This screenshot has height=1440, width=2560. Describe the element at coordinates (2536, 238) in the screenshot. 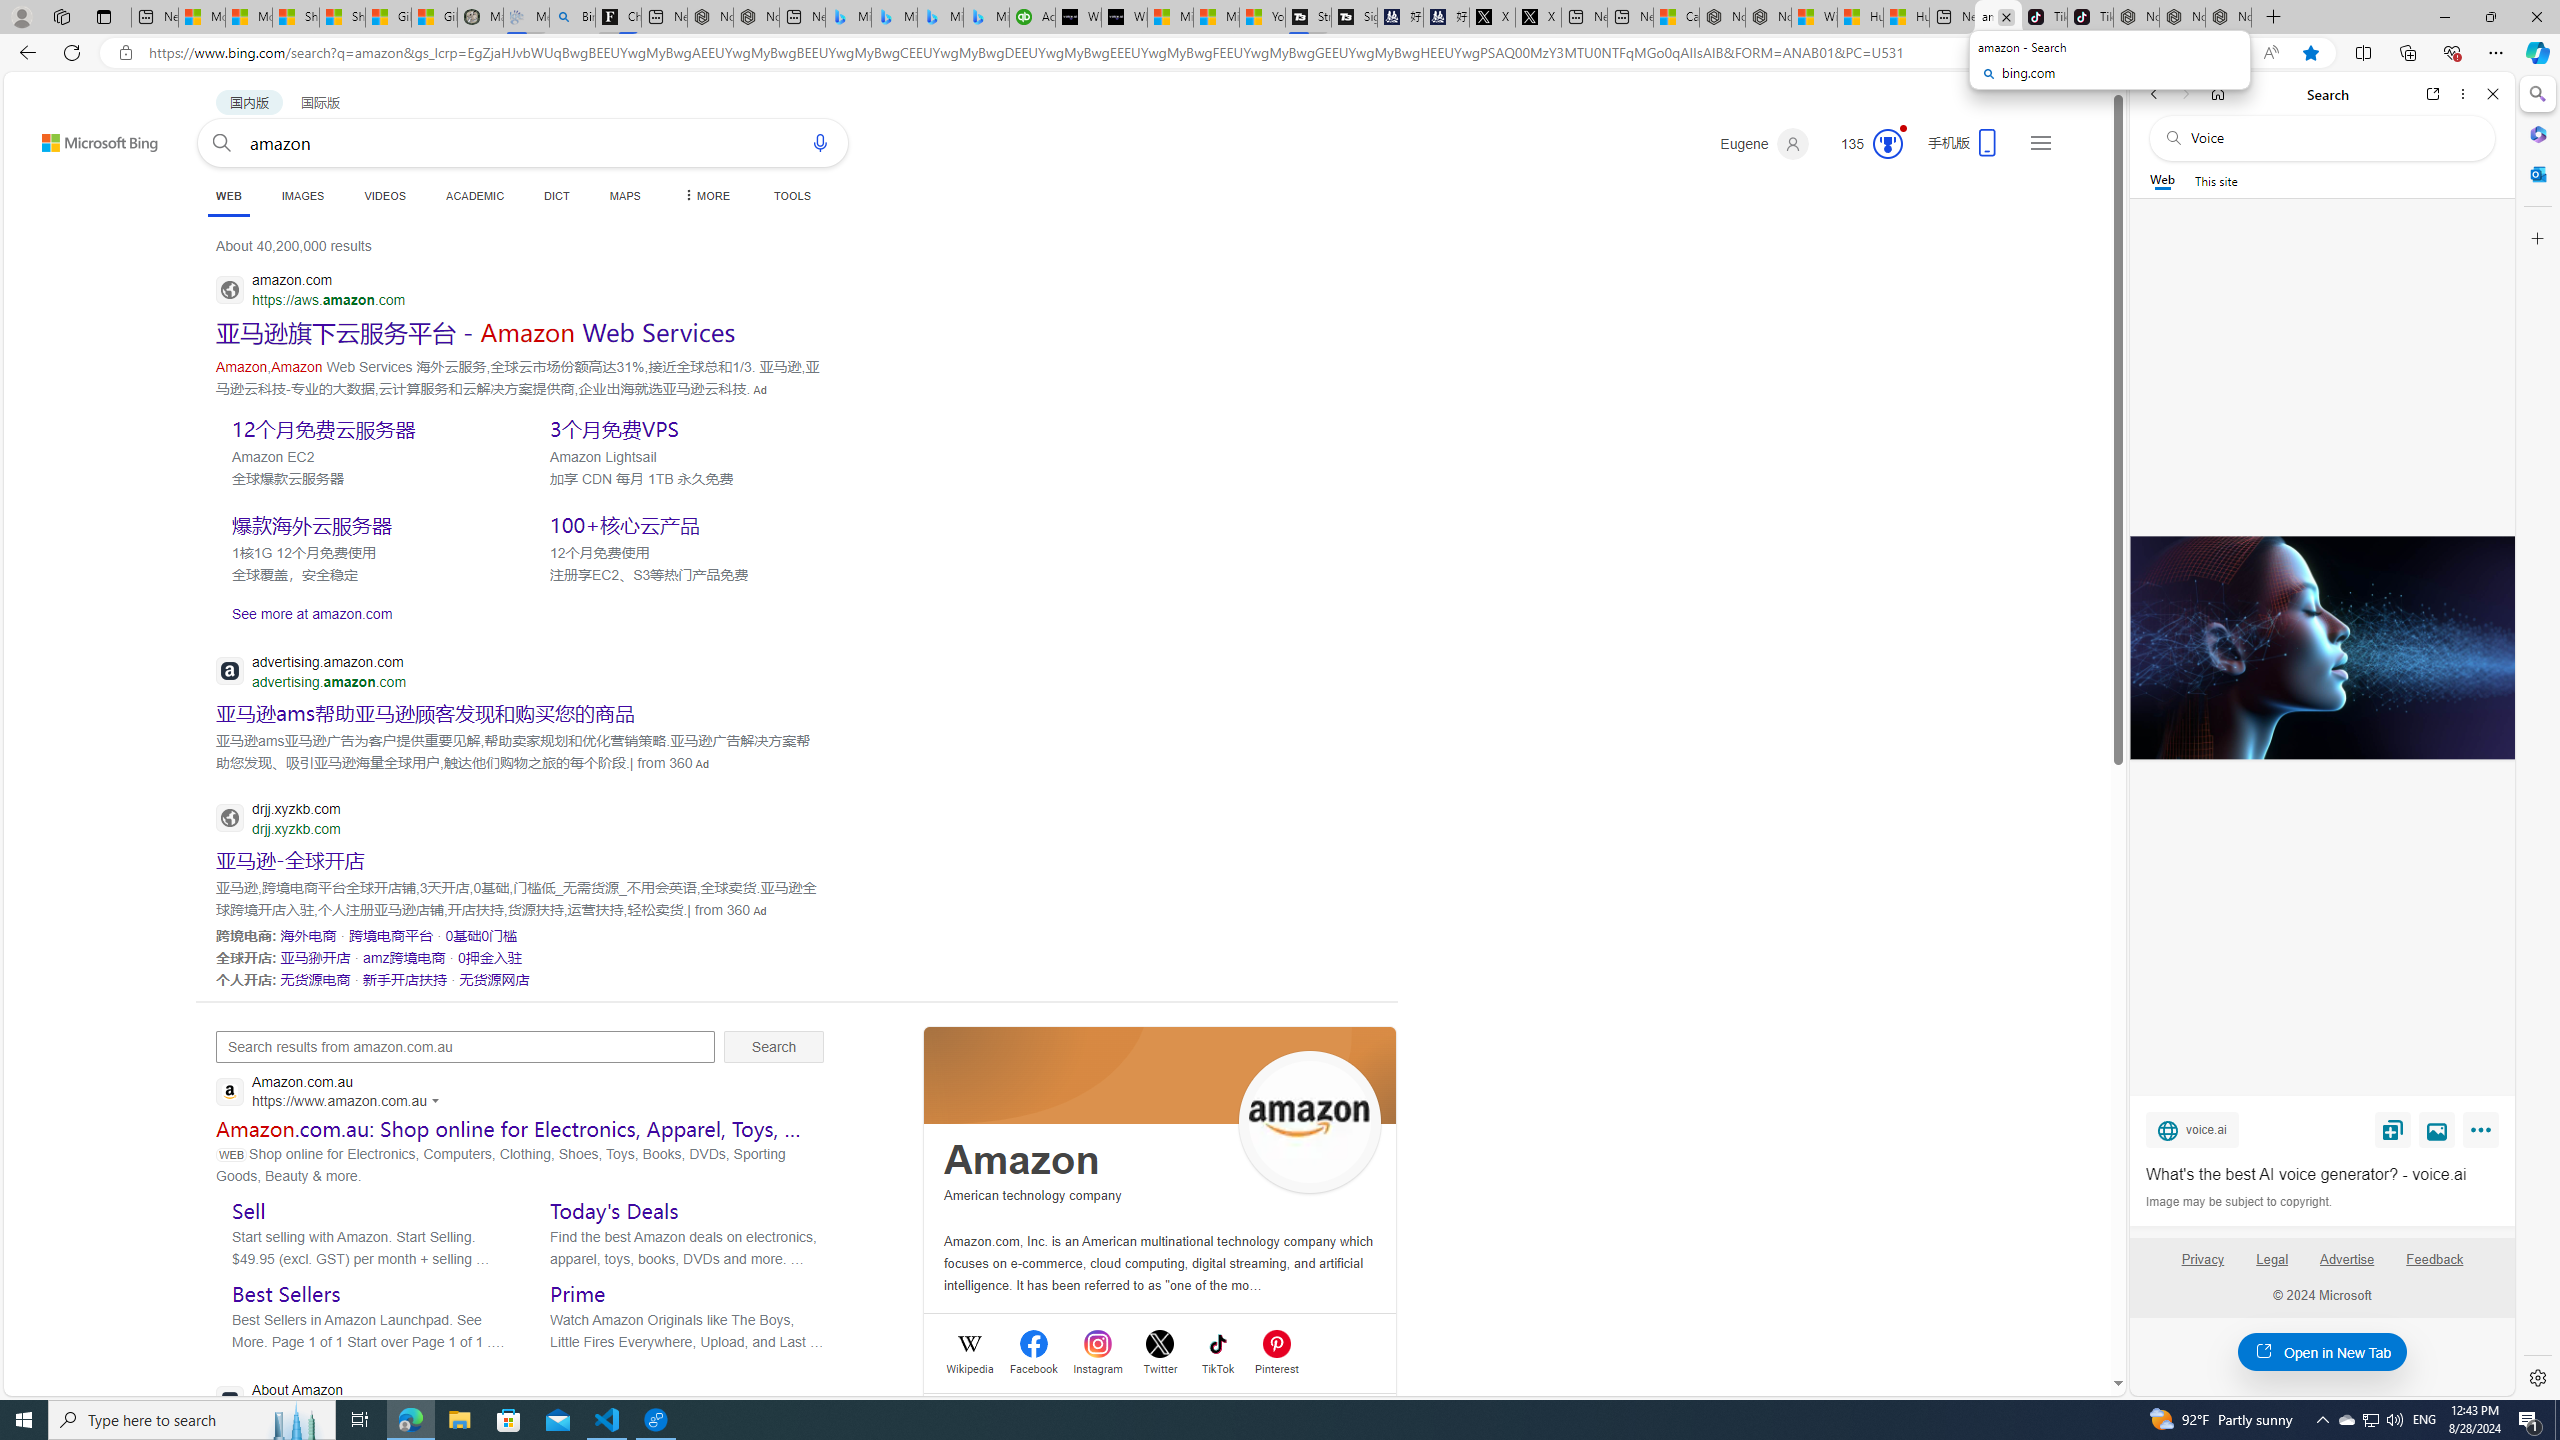

I see `Customize` at that location.